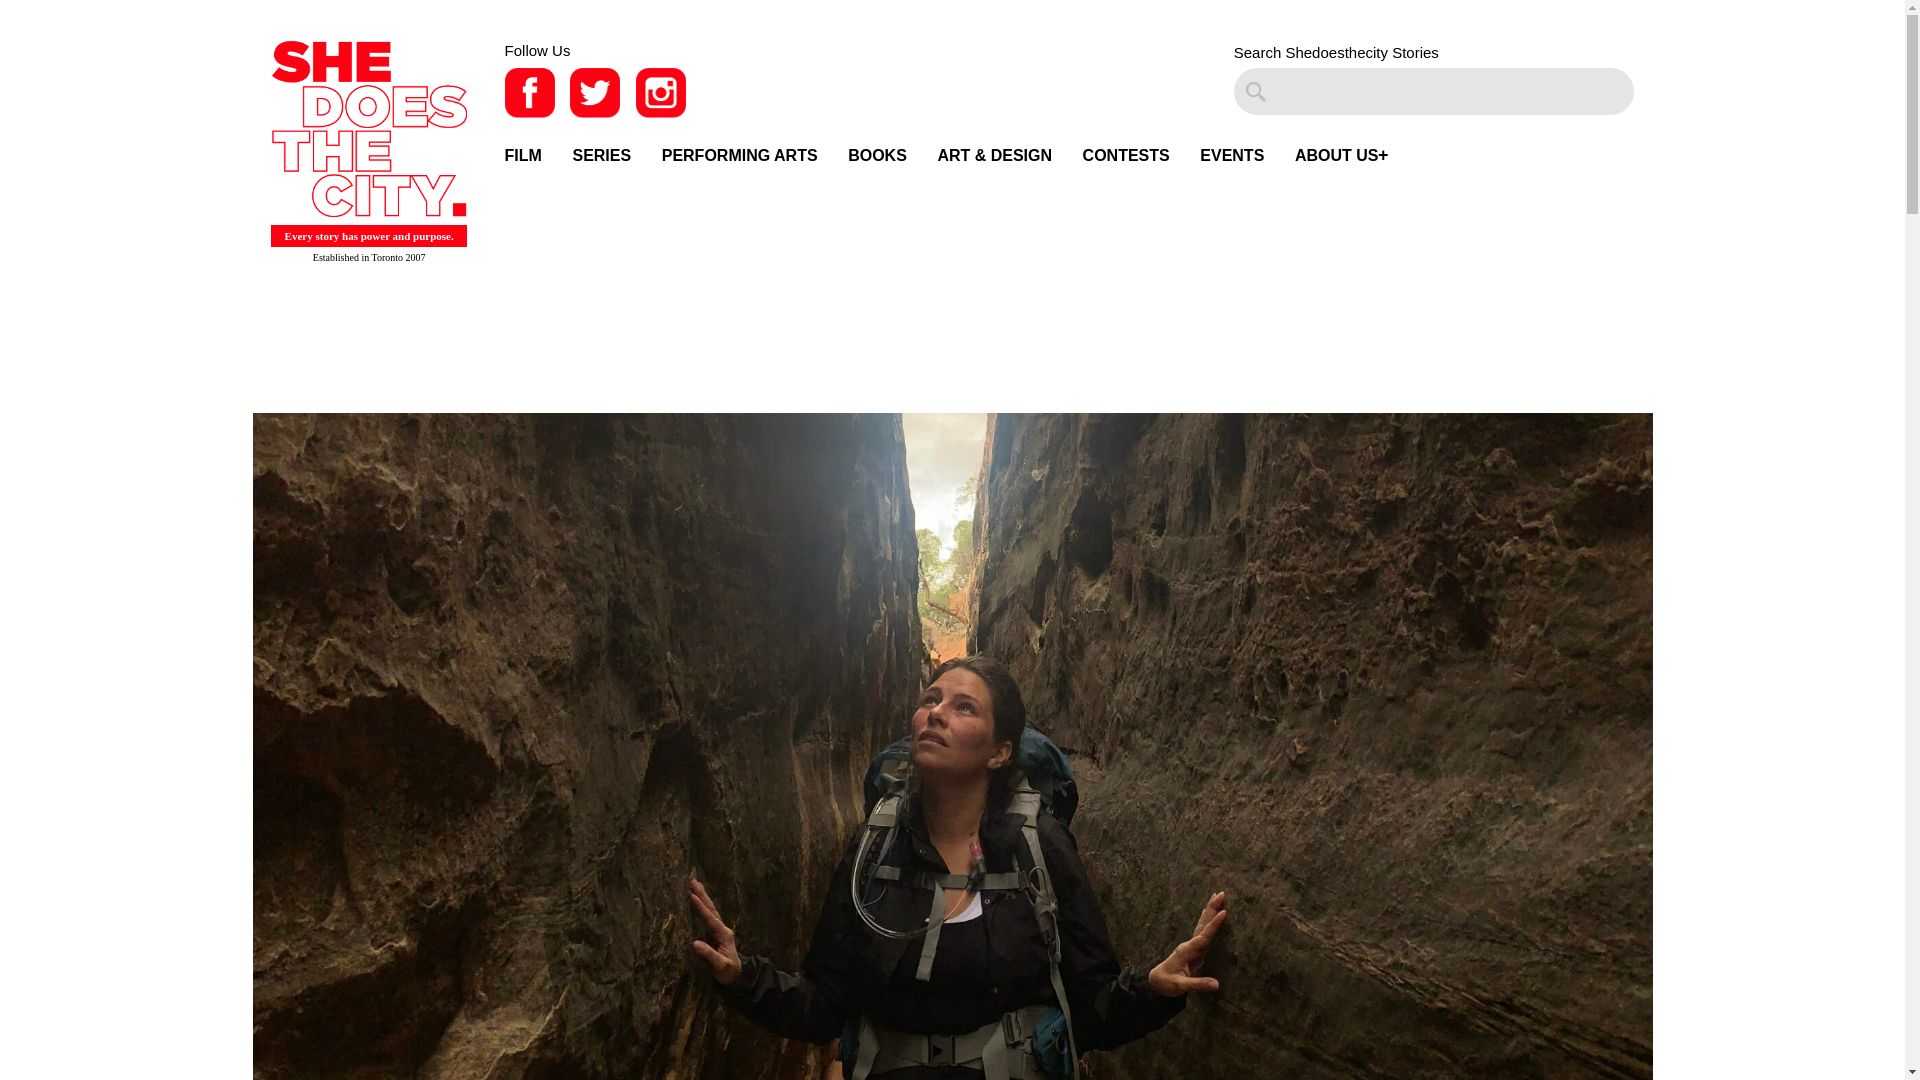  I want to click on FILM, so click(522, 155).